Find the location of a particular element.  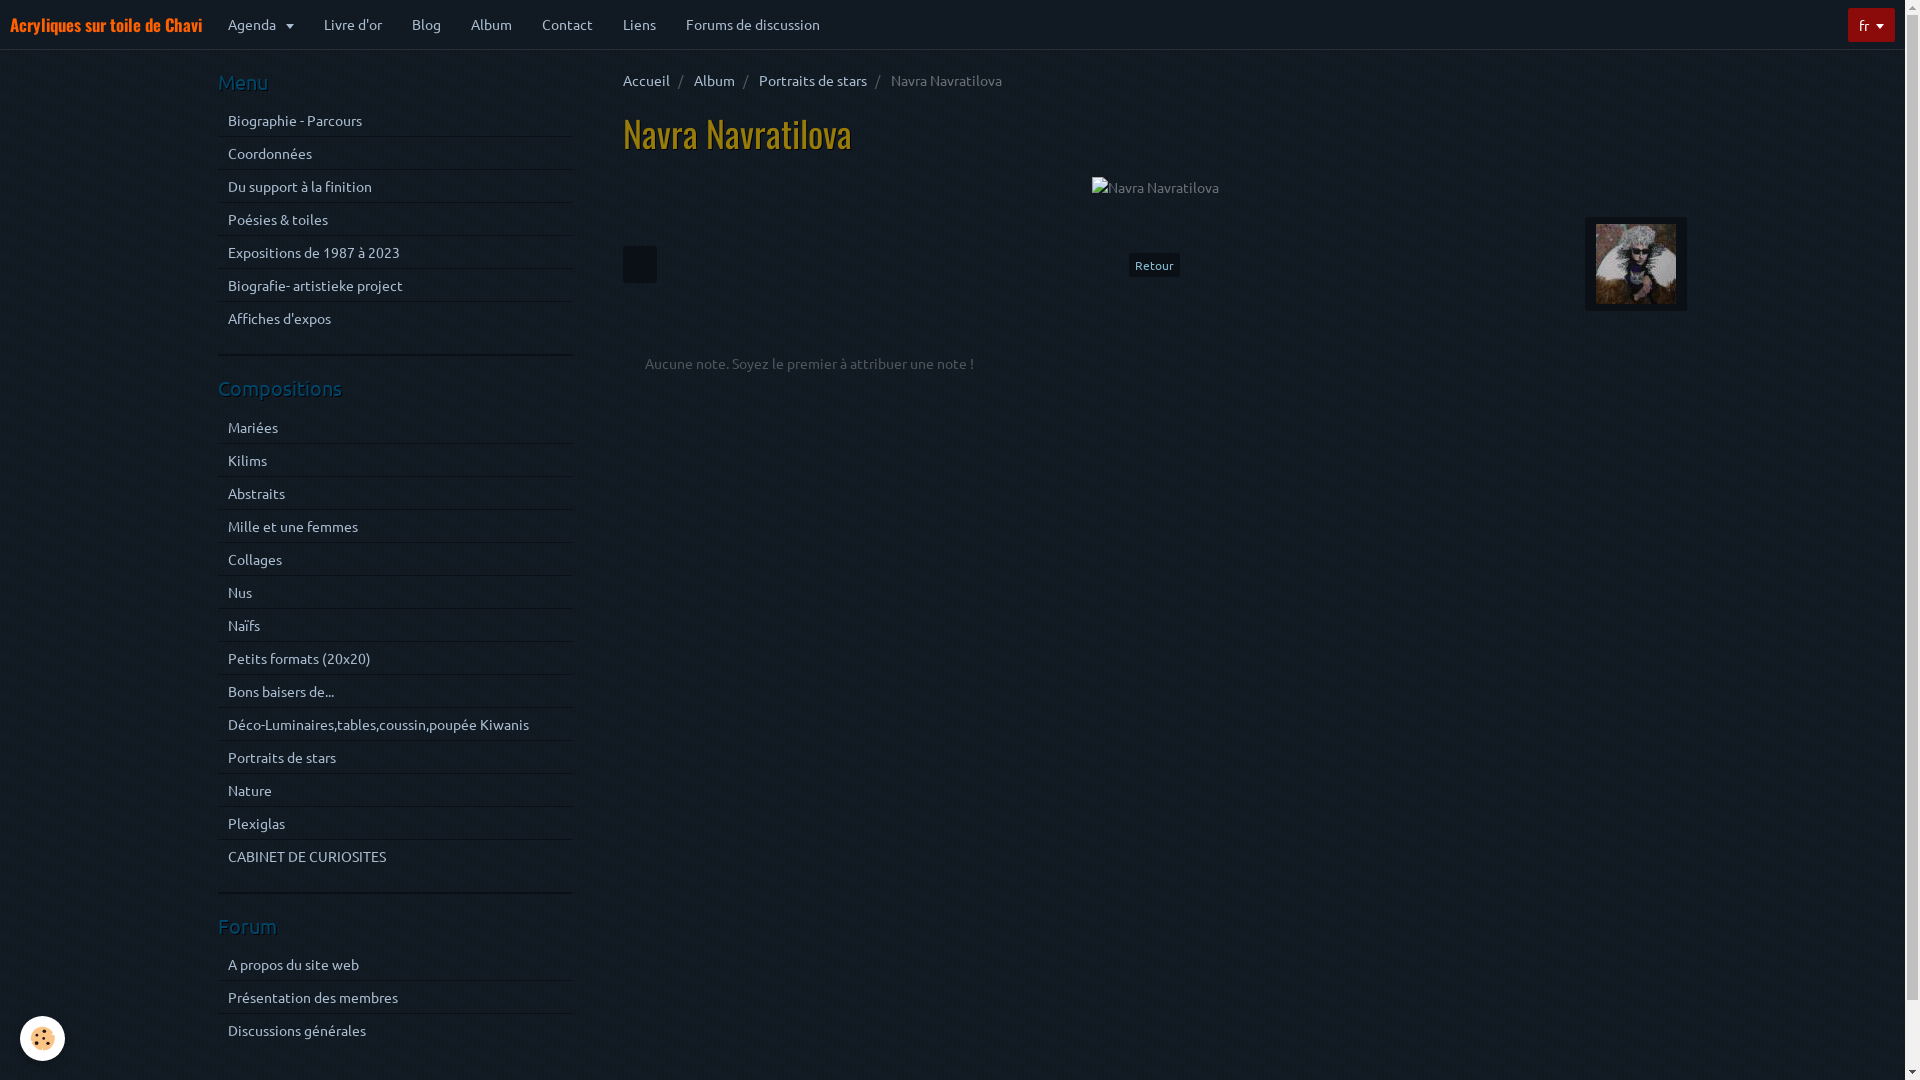

Nus is located at coordinates (396, 592).